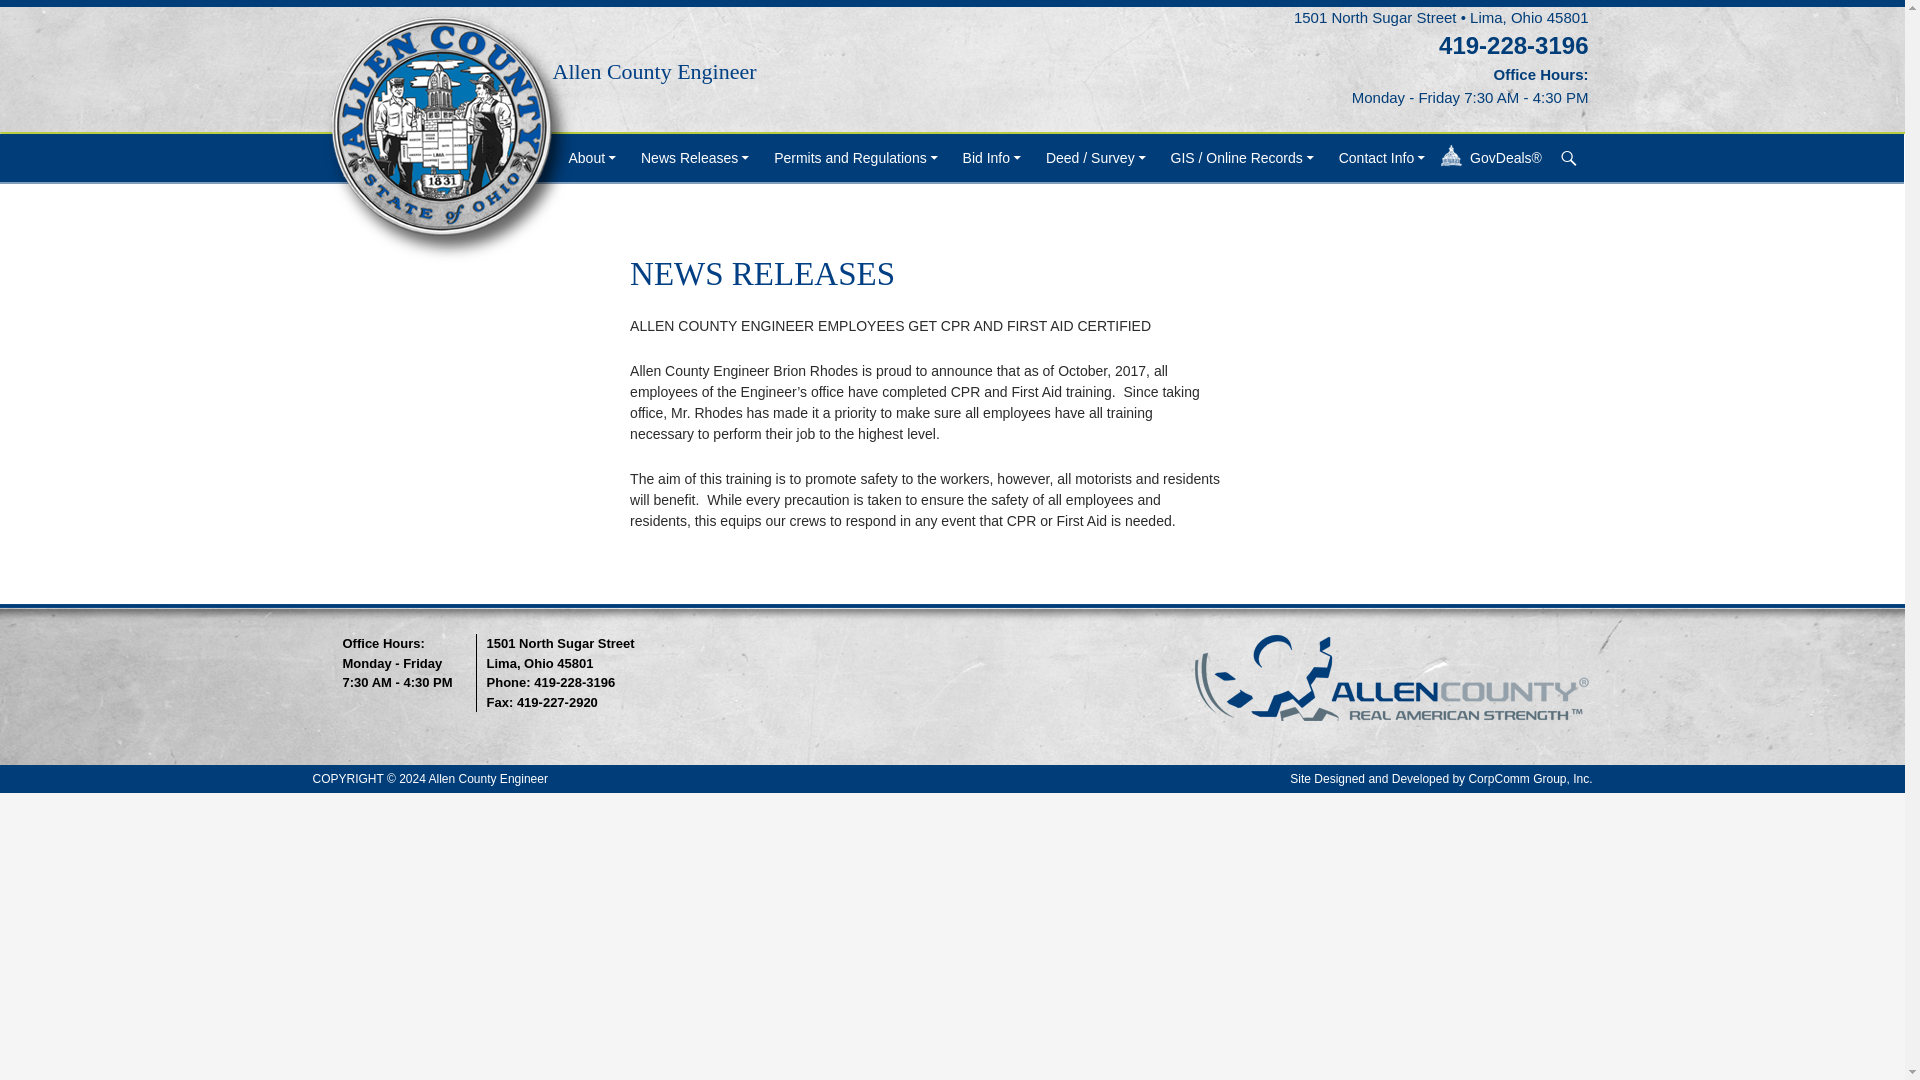 The width and height of the screenshot is (1920, 1080). I want to click on About, so click(594, 158).